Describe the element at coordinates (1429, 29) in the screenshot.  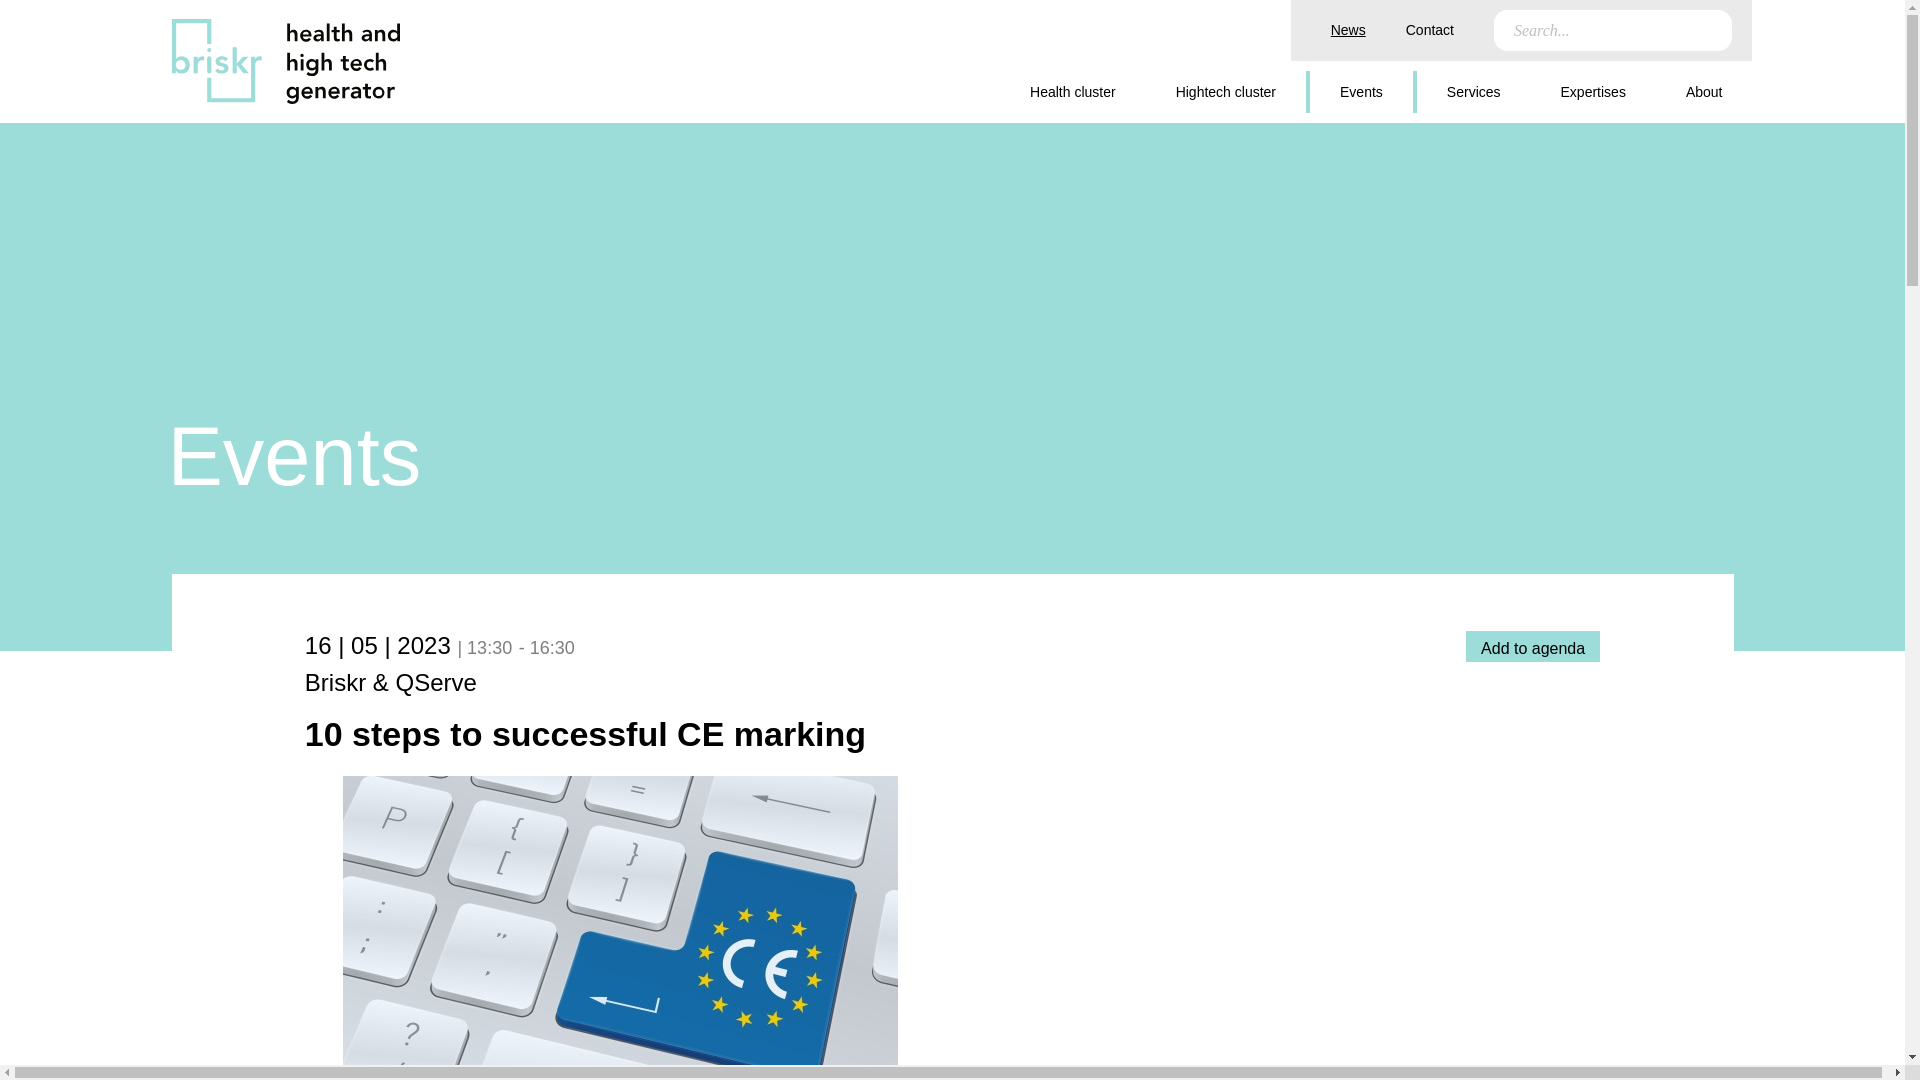
I see `Contact` at that location.